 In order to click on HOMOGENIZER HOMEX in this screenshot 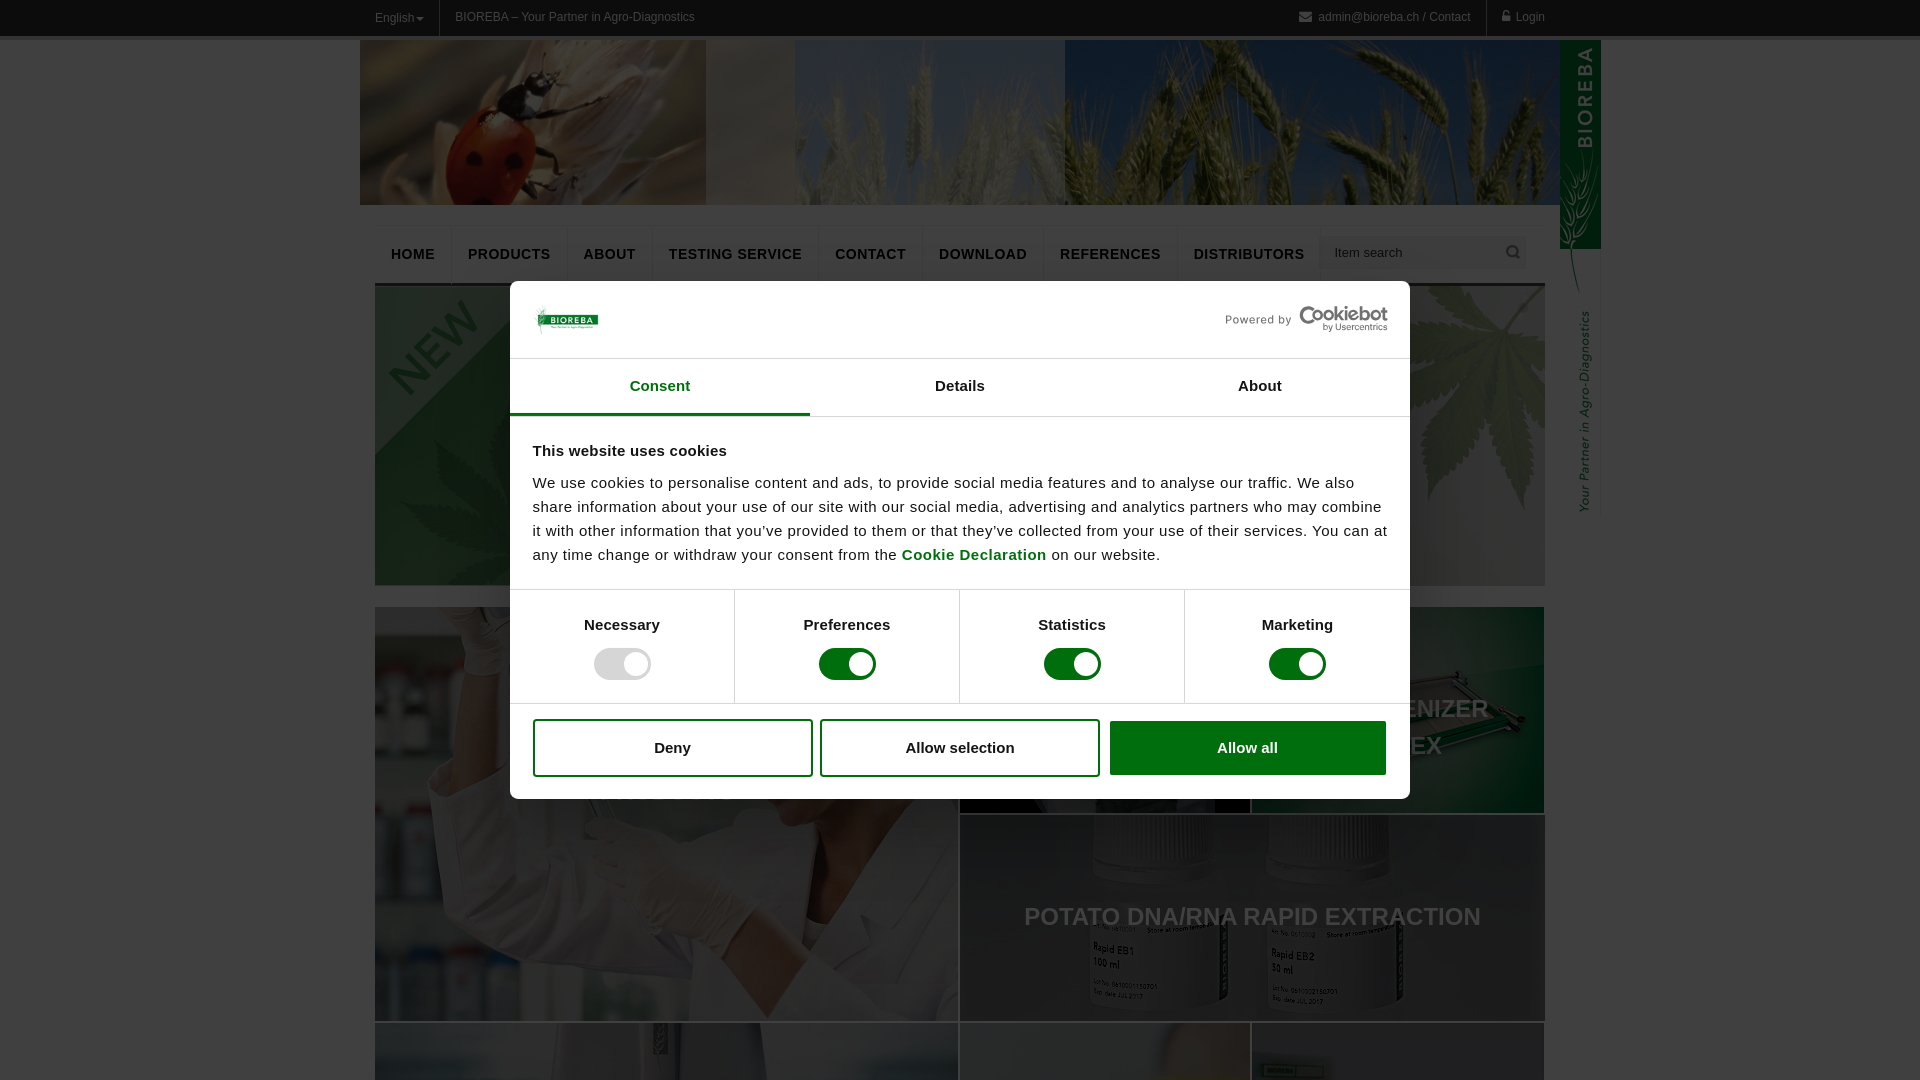, I will do `click(1398, 711)`.